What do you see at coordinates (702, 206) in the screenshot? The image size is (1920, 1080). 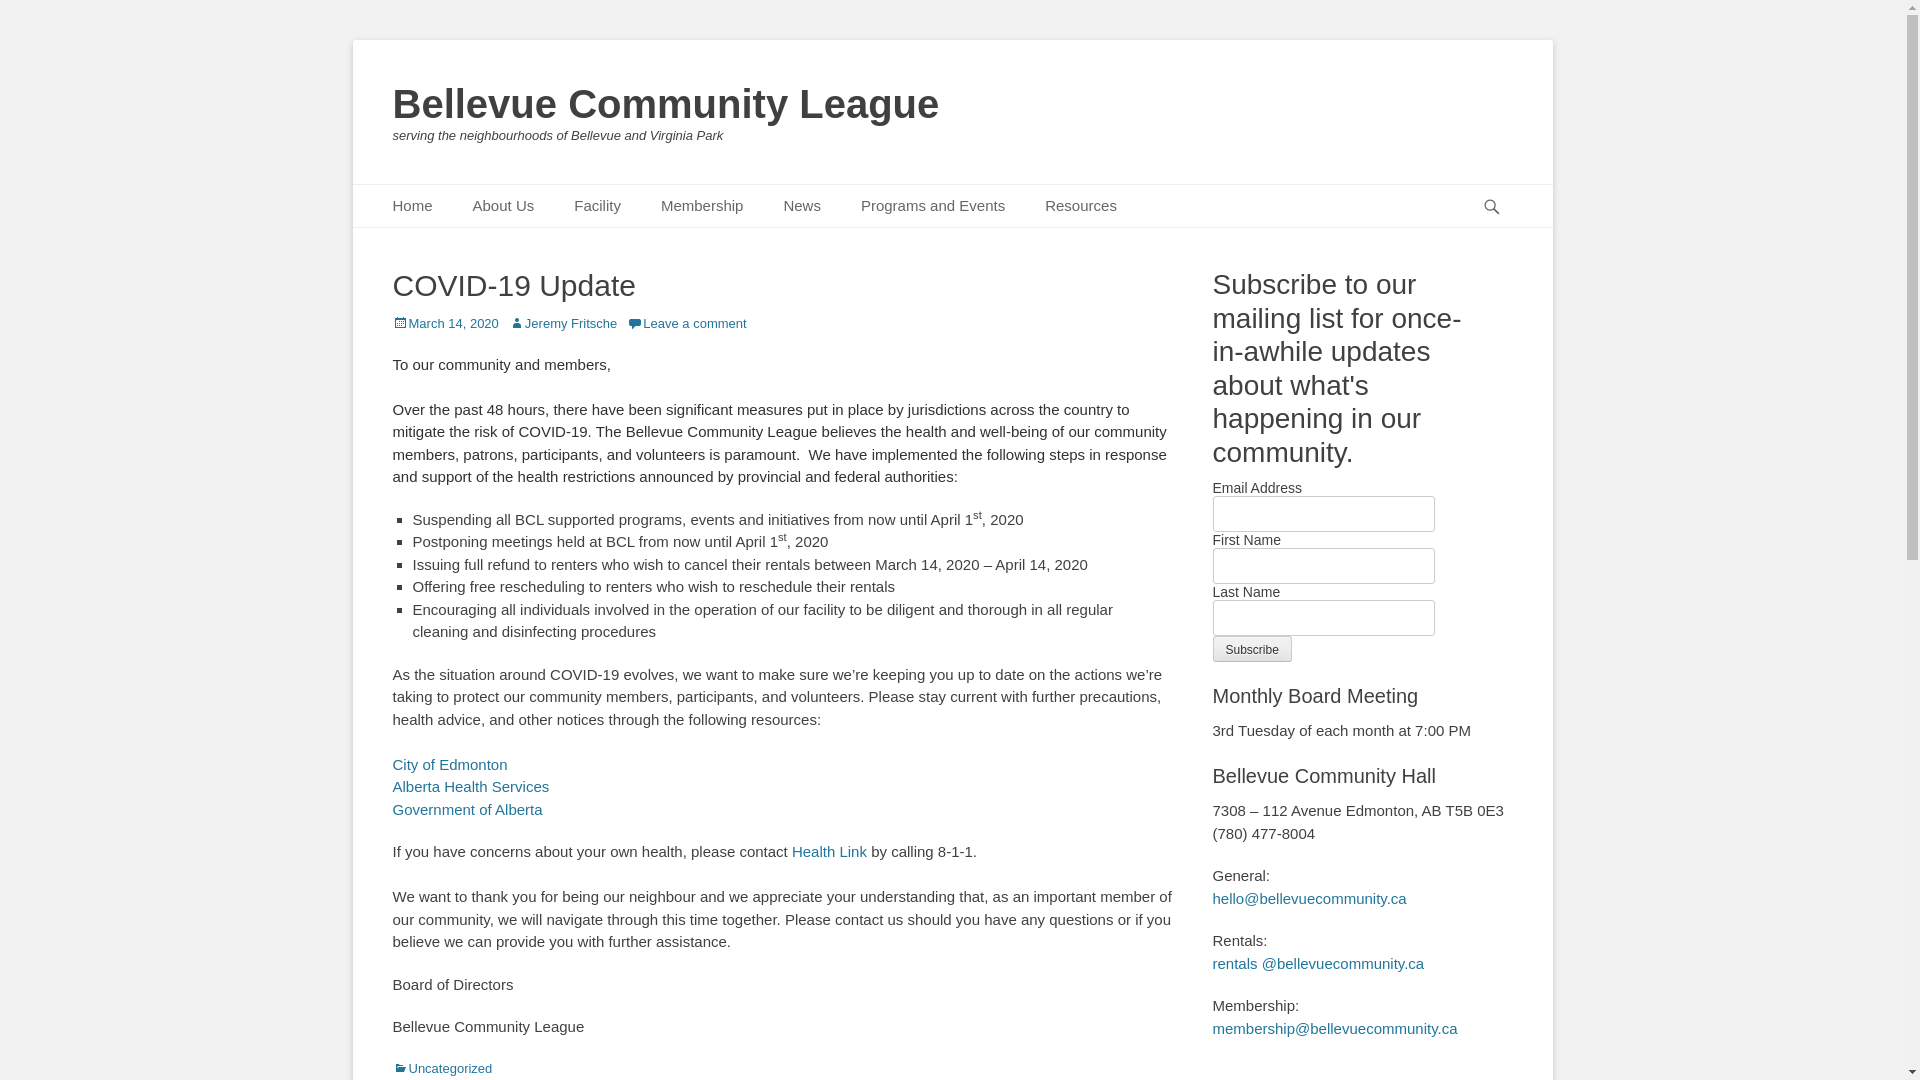 I see `Membership` at bounding box center [702, 206].